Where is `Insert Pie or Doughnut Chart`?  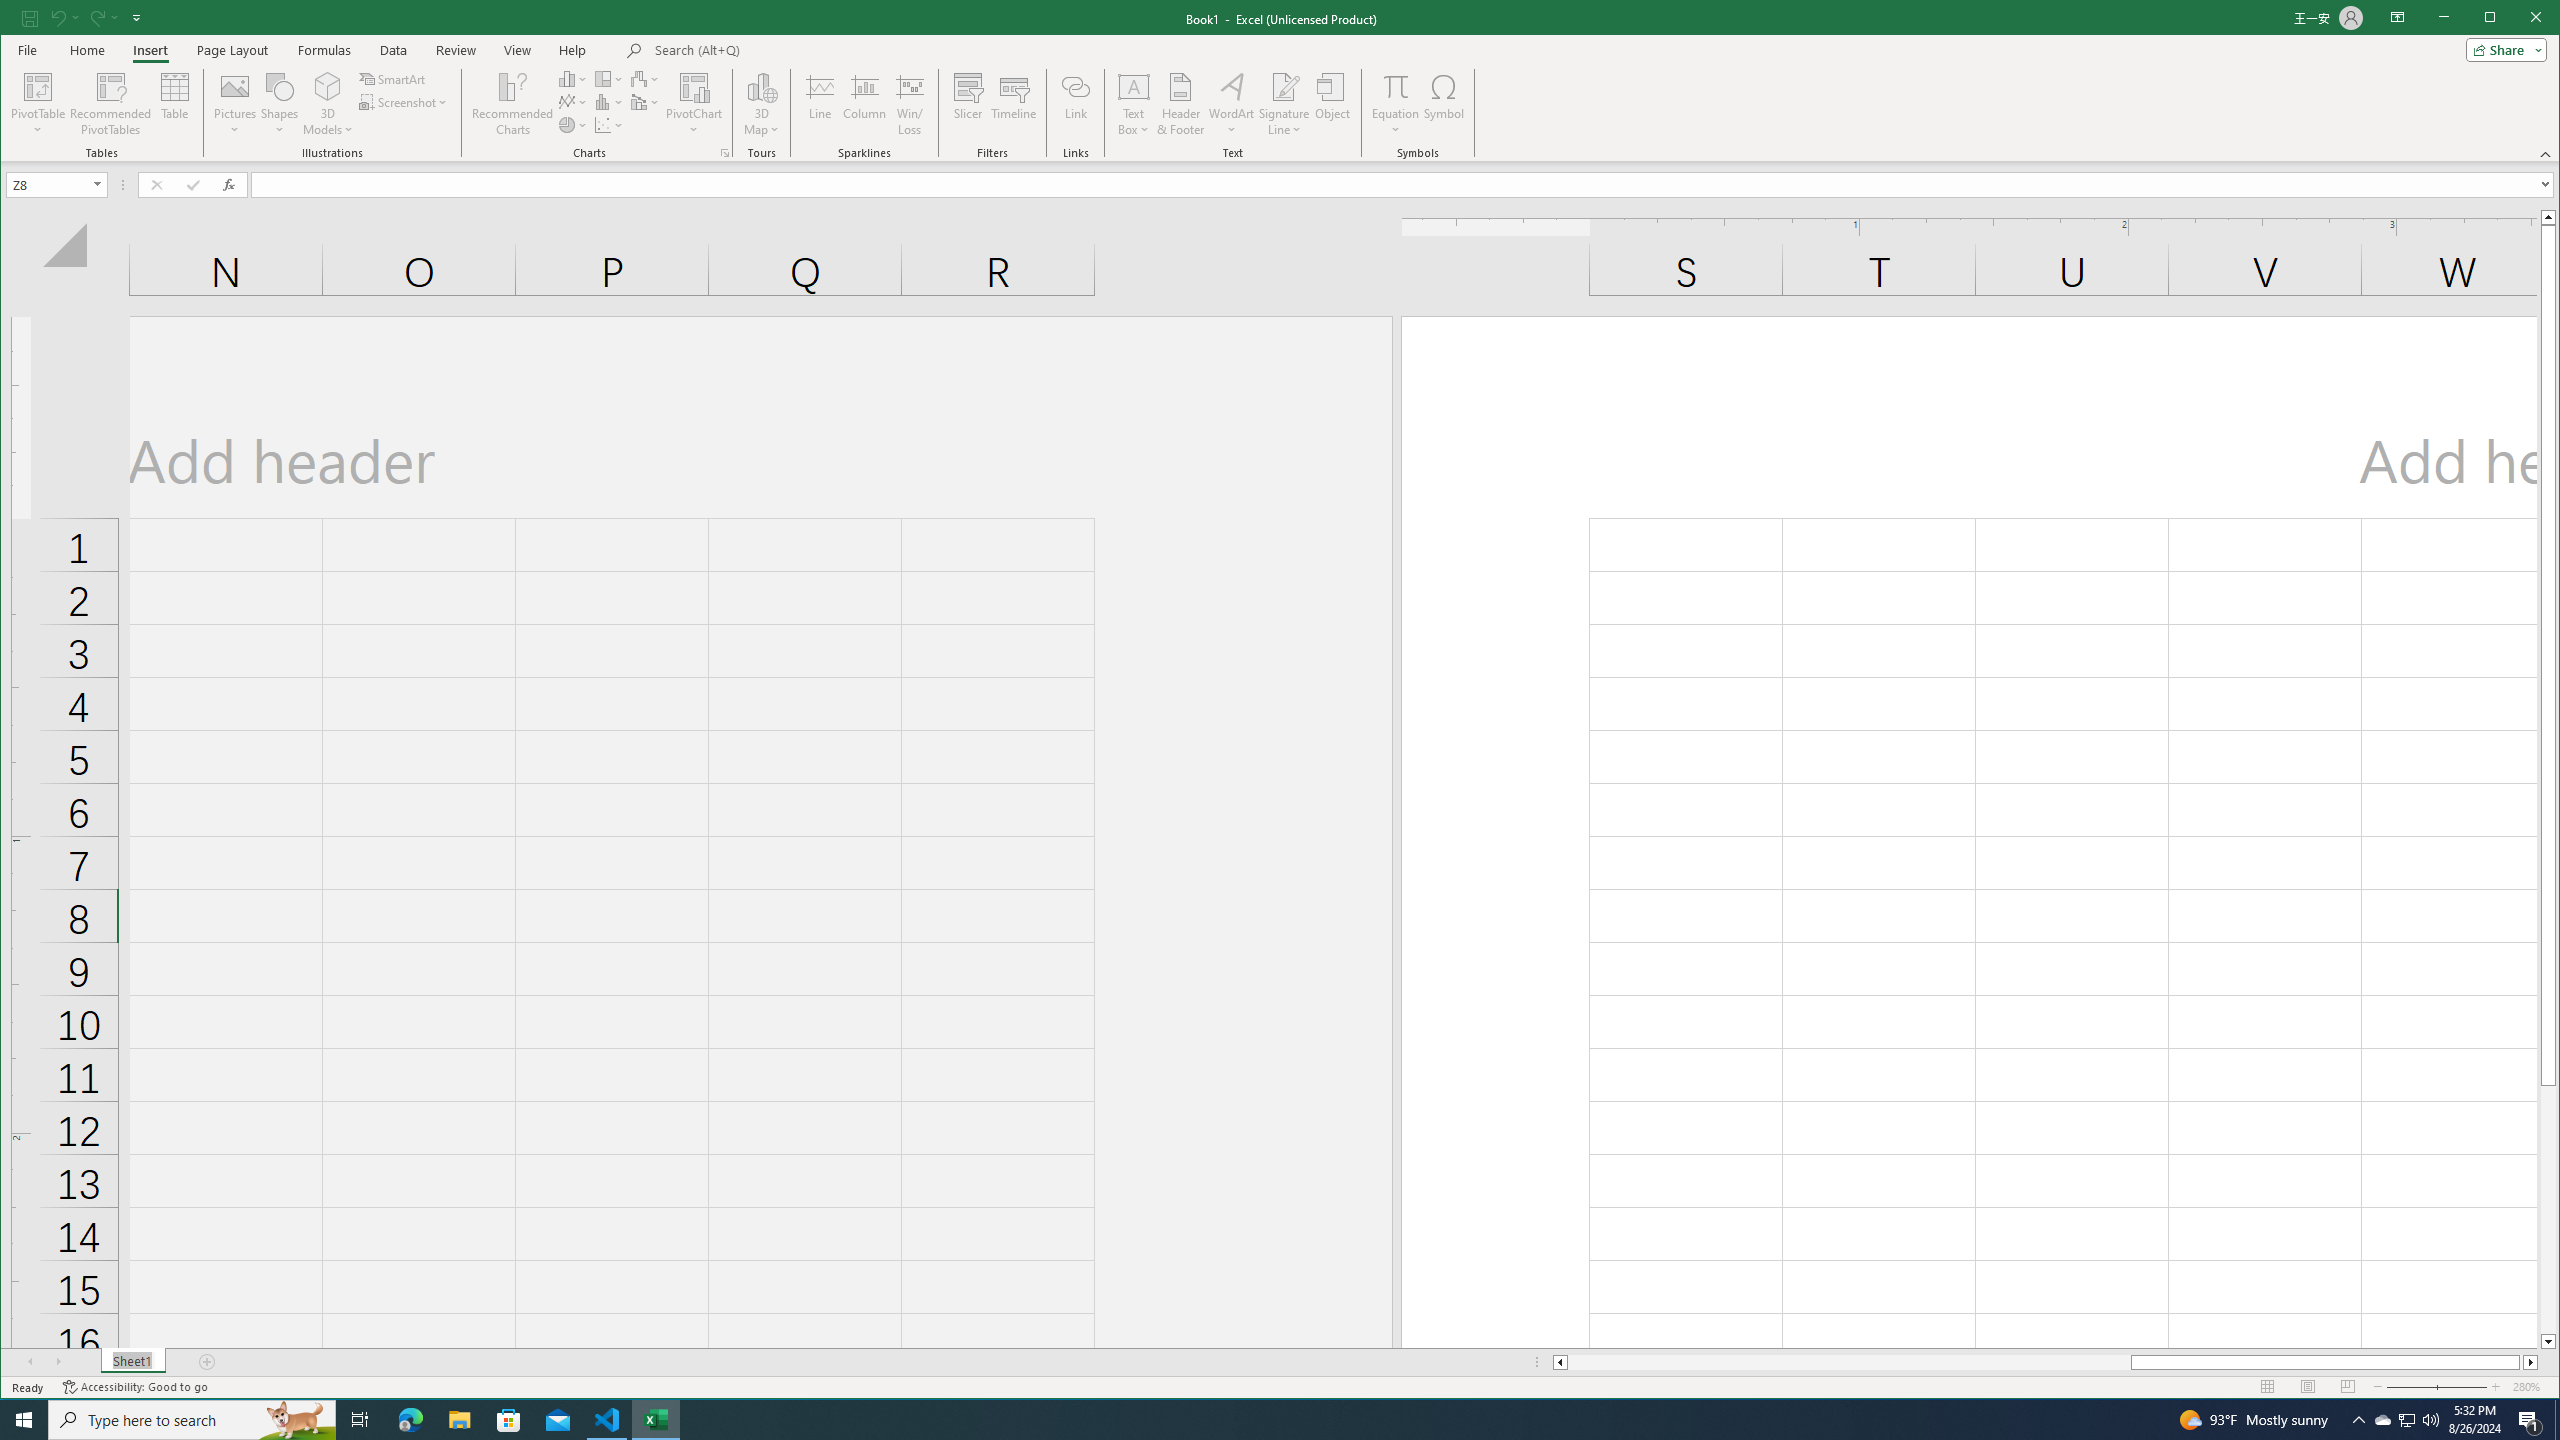 Insert Pie or Doughnut Chart is located at coordinates (573, 124).